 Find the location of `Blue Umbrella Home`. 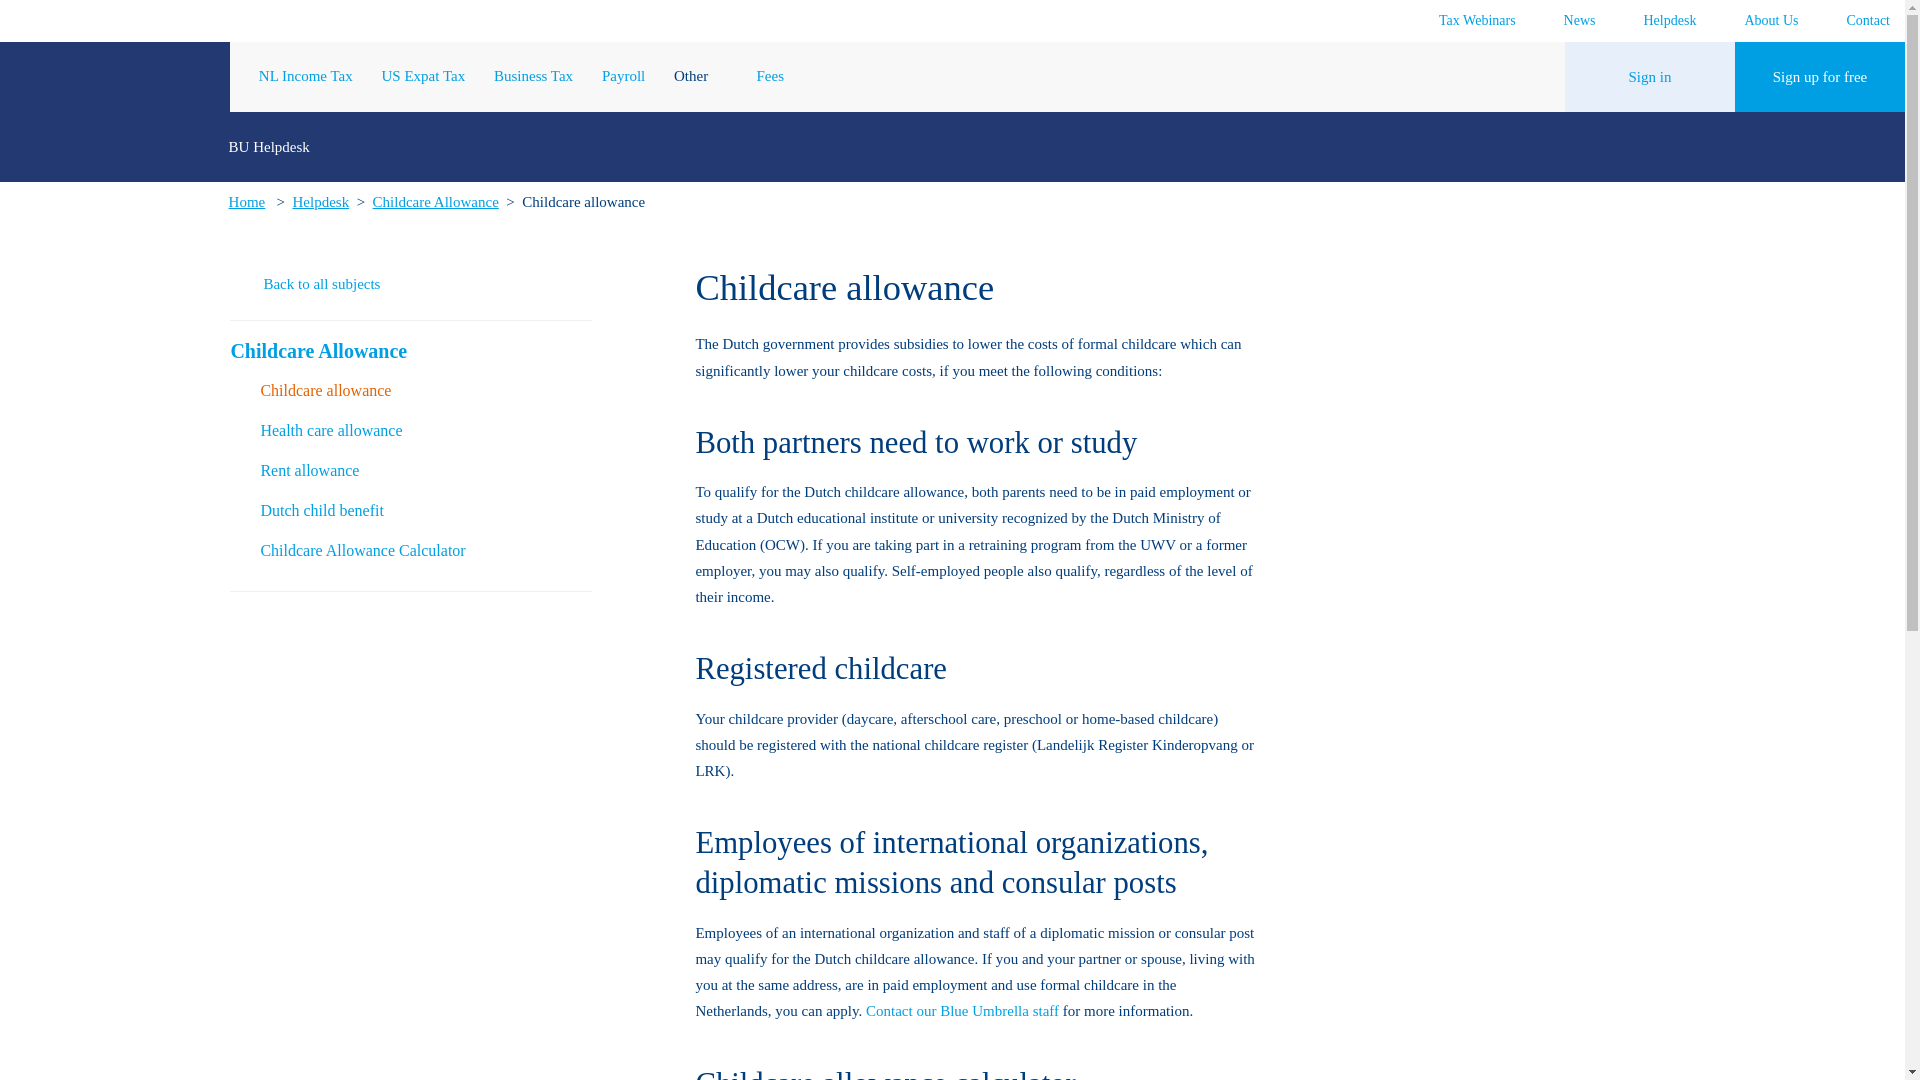

Blue Umbrella Home is located at coordinates (115, 77).